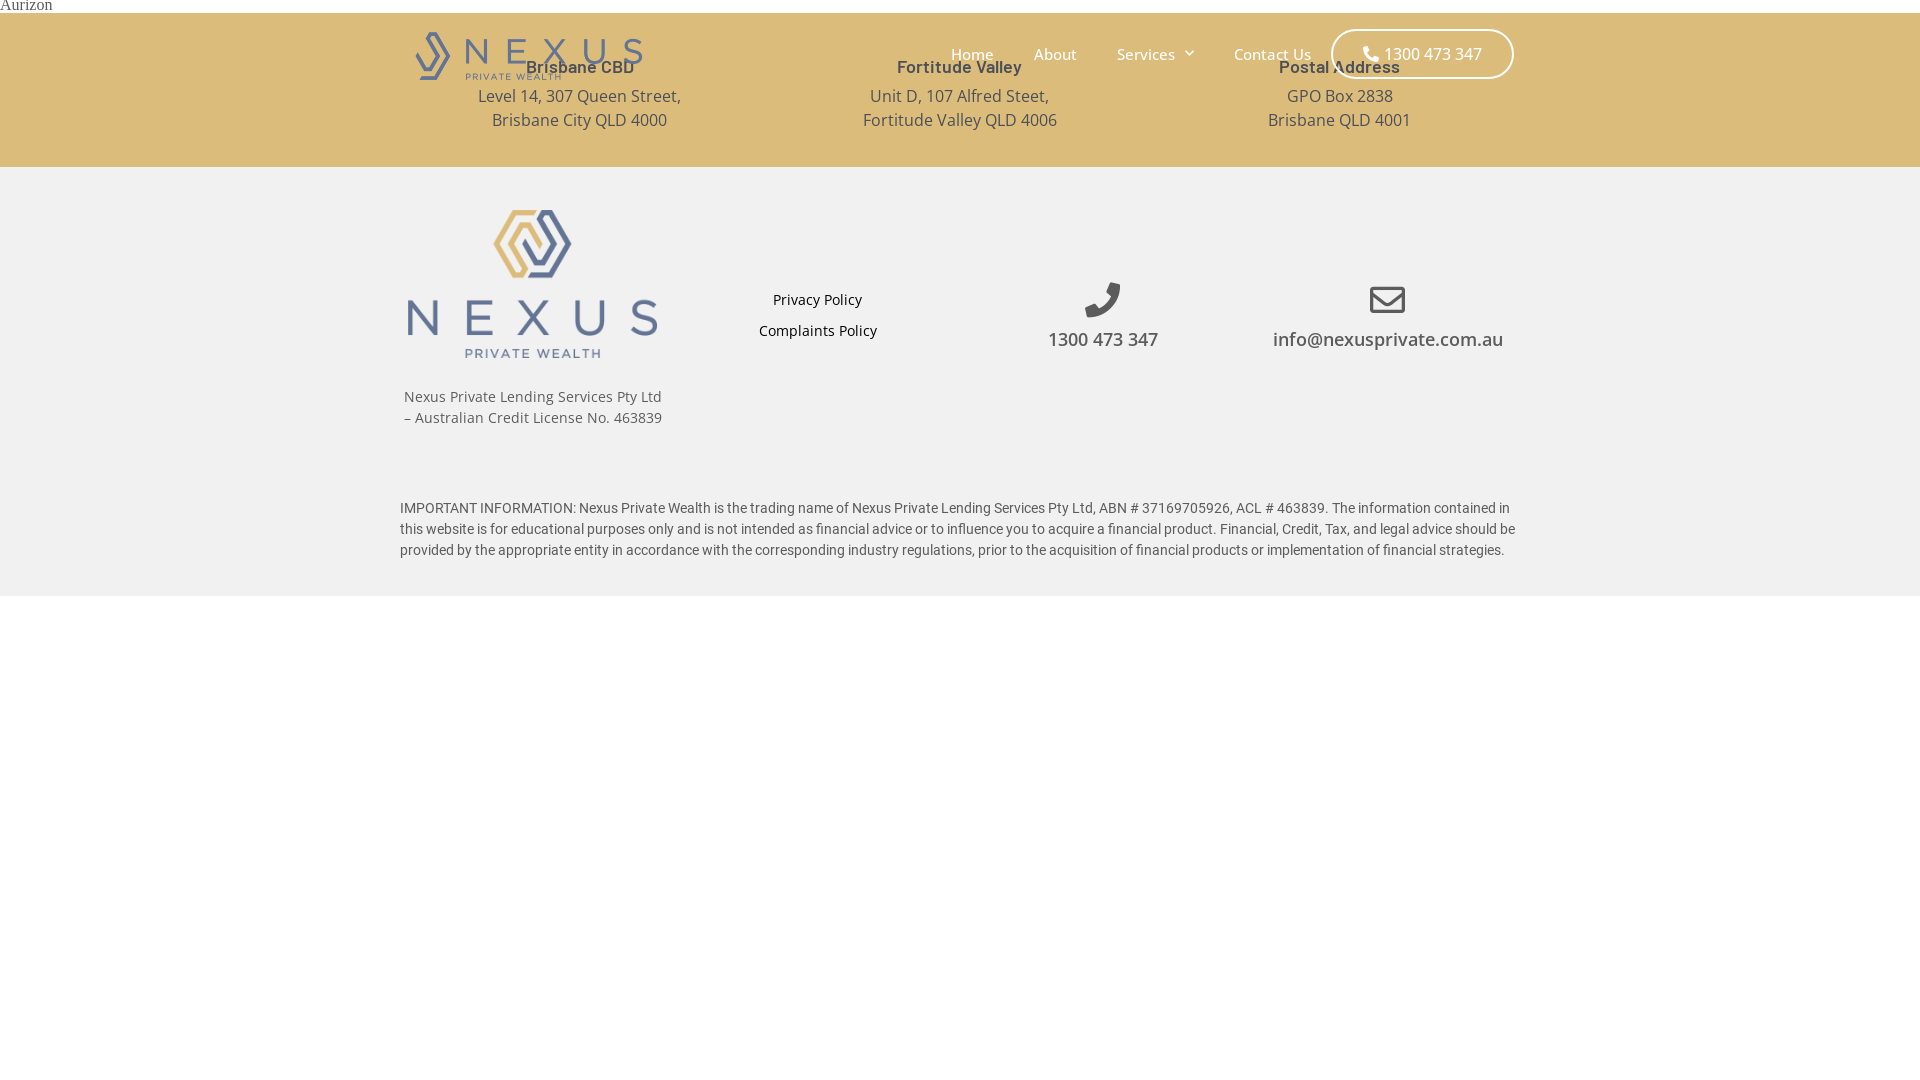 This screenshot has height=1080, width=1920. What do you see at coordinates (1103, 339) in the screenshot?
I see `1300 473 347` at bounding box center [1103, 339].